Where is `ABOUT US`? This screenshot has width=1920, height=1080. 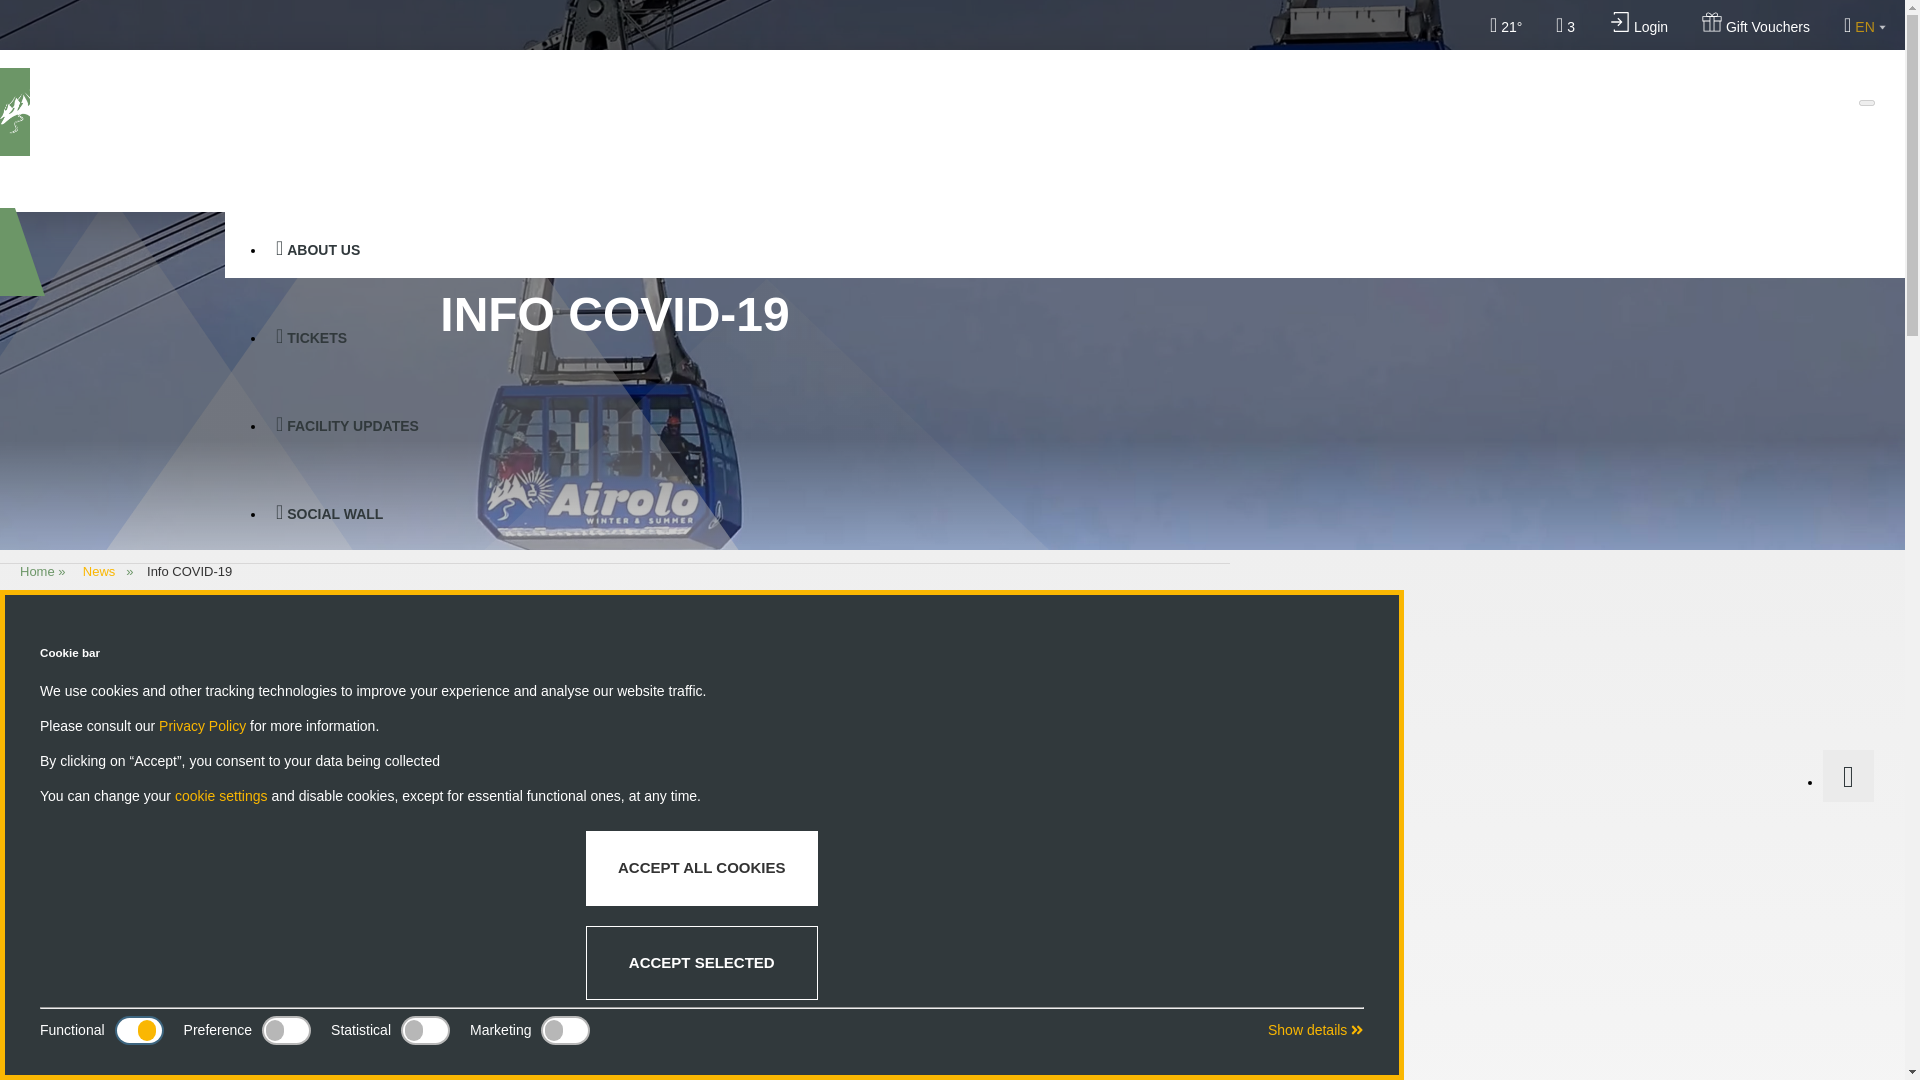
ABOUT US is located at coordinates (1070, 248).